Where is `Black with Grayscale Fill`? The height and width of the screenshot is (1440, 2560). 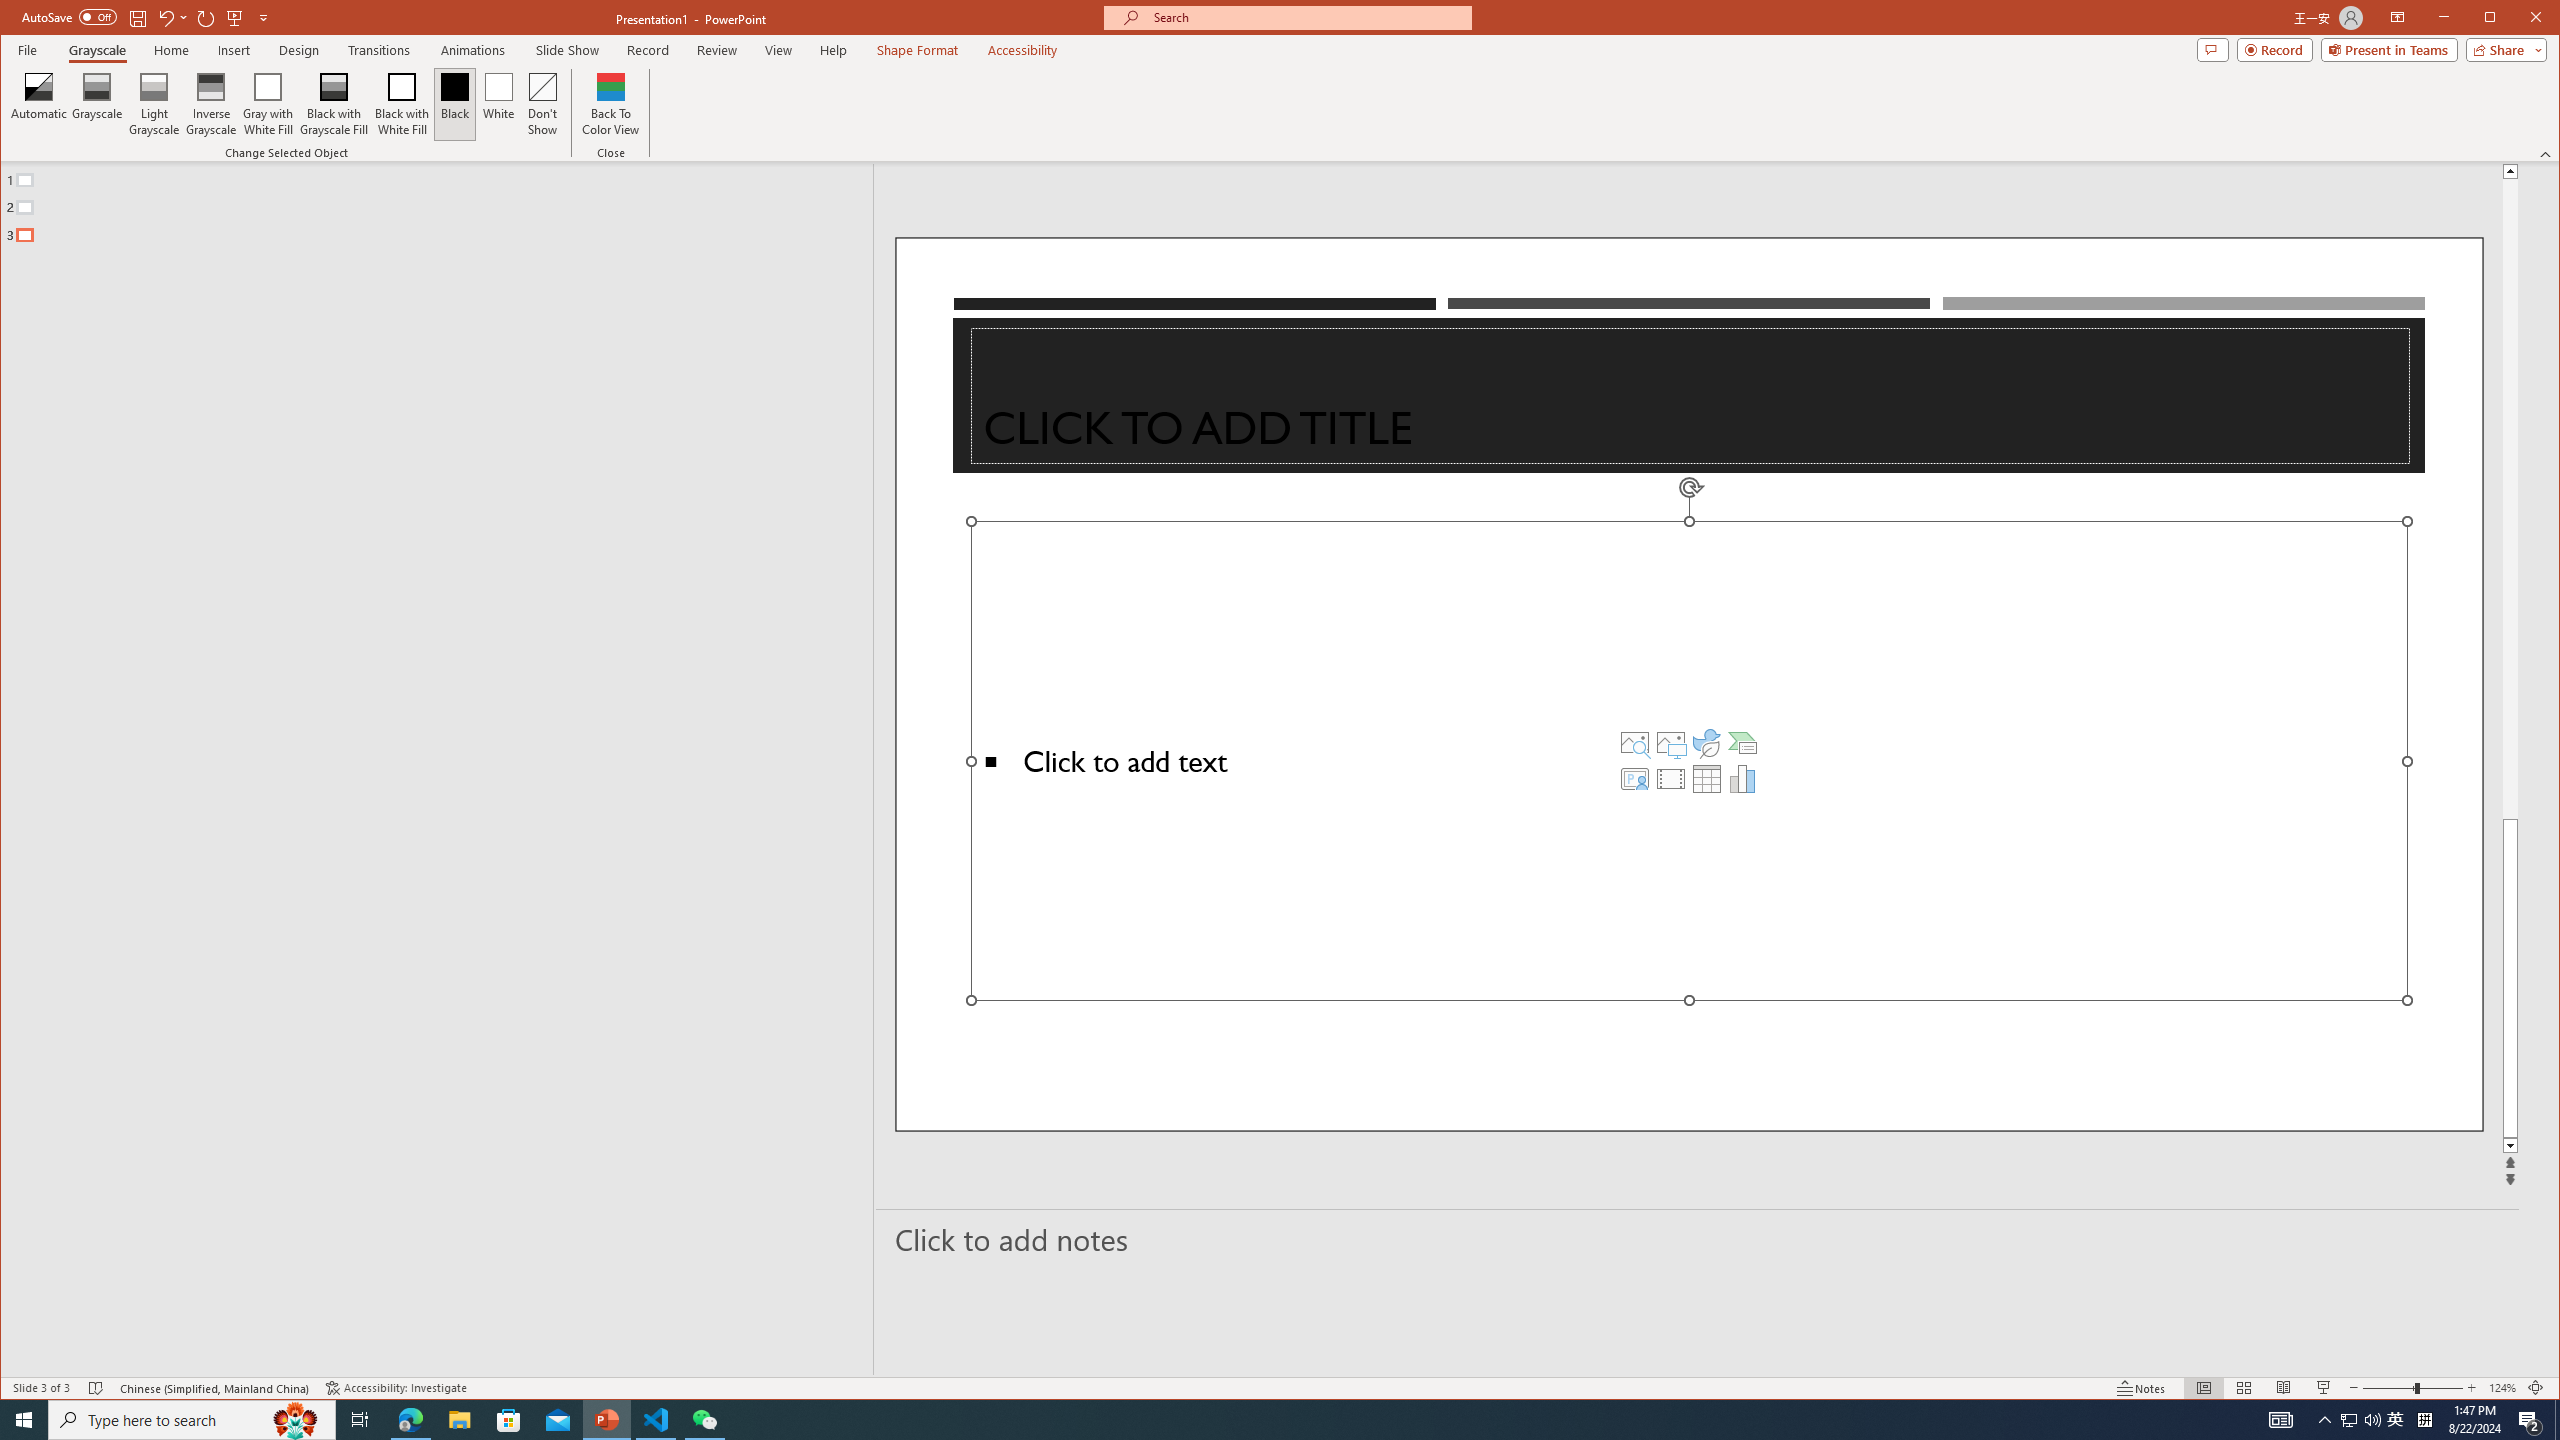 Black with Grayscale Fill is located at coordinates (334, 104).